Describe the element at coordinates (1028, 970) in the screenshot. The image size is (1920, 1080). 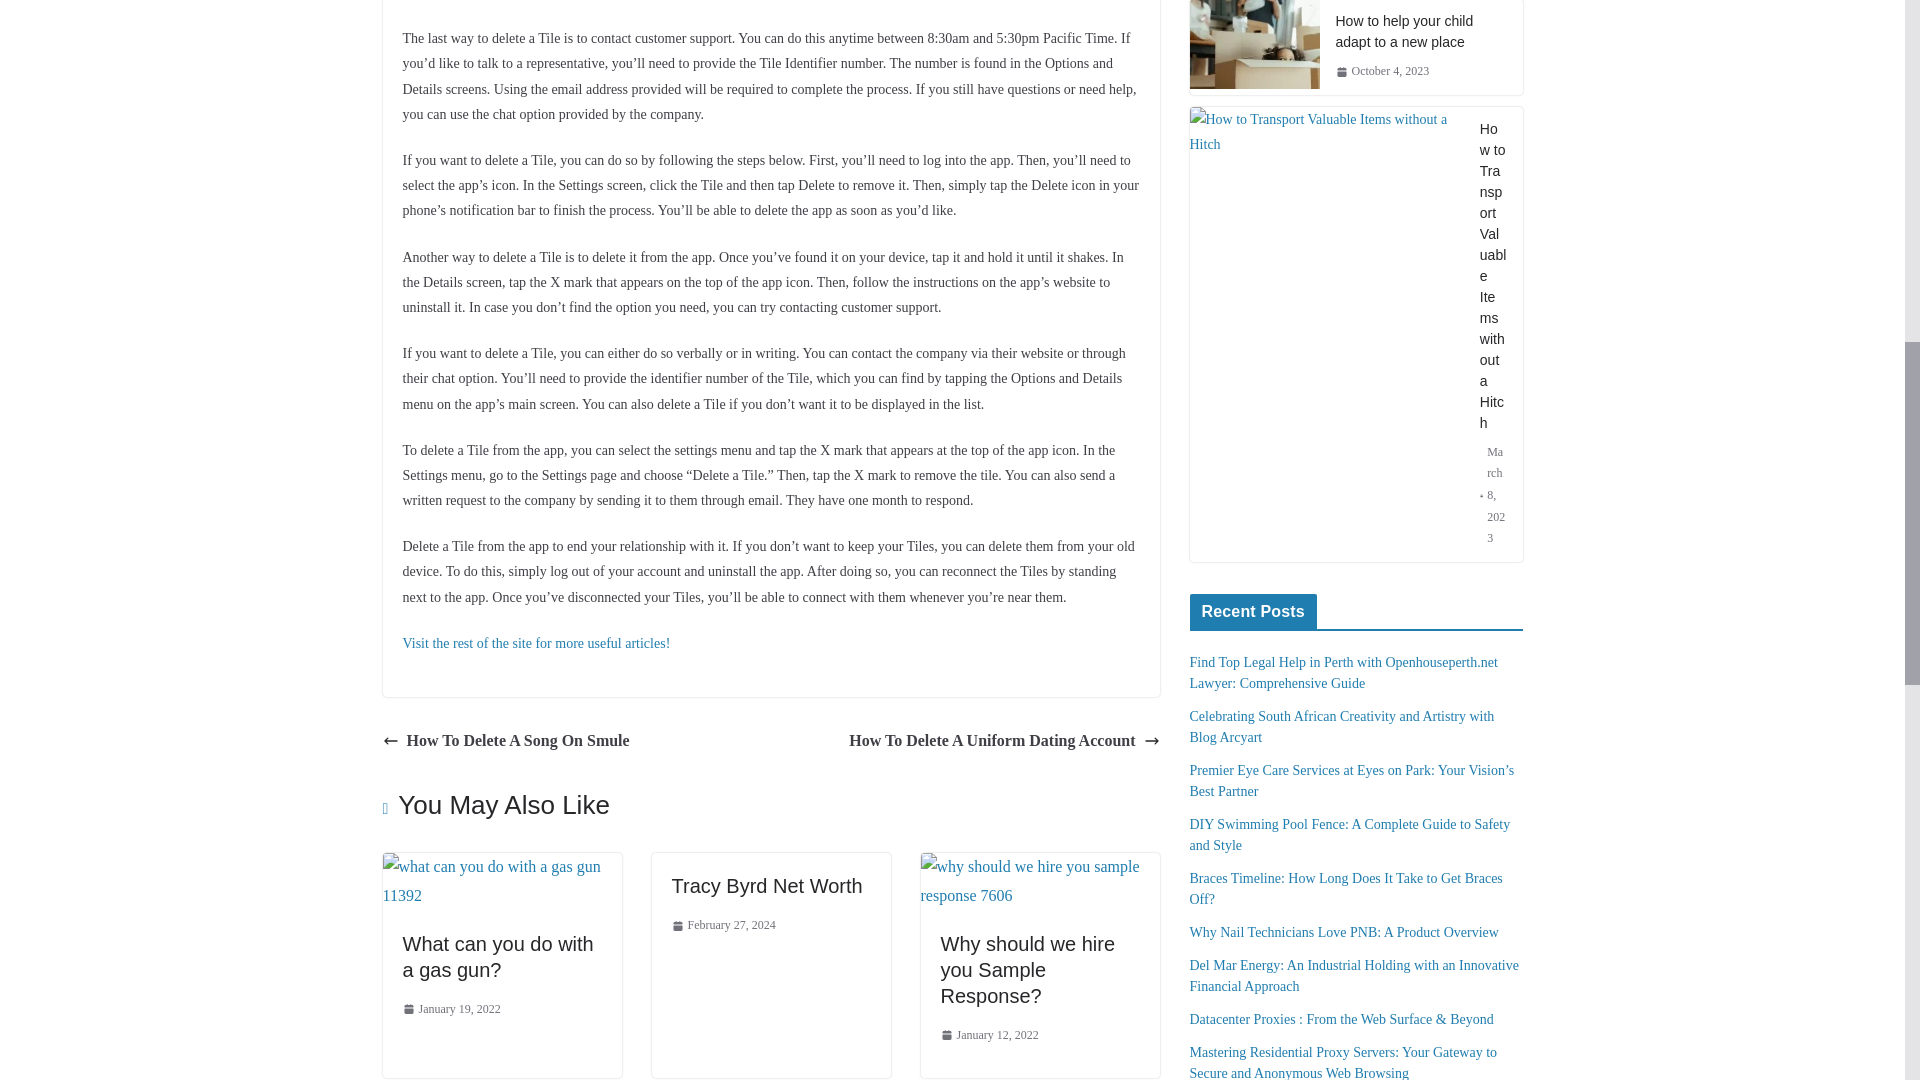
I see `Why should we hire you Sample Response?` at that location.